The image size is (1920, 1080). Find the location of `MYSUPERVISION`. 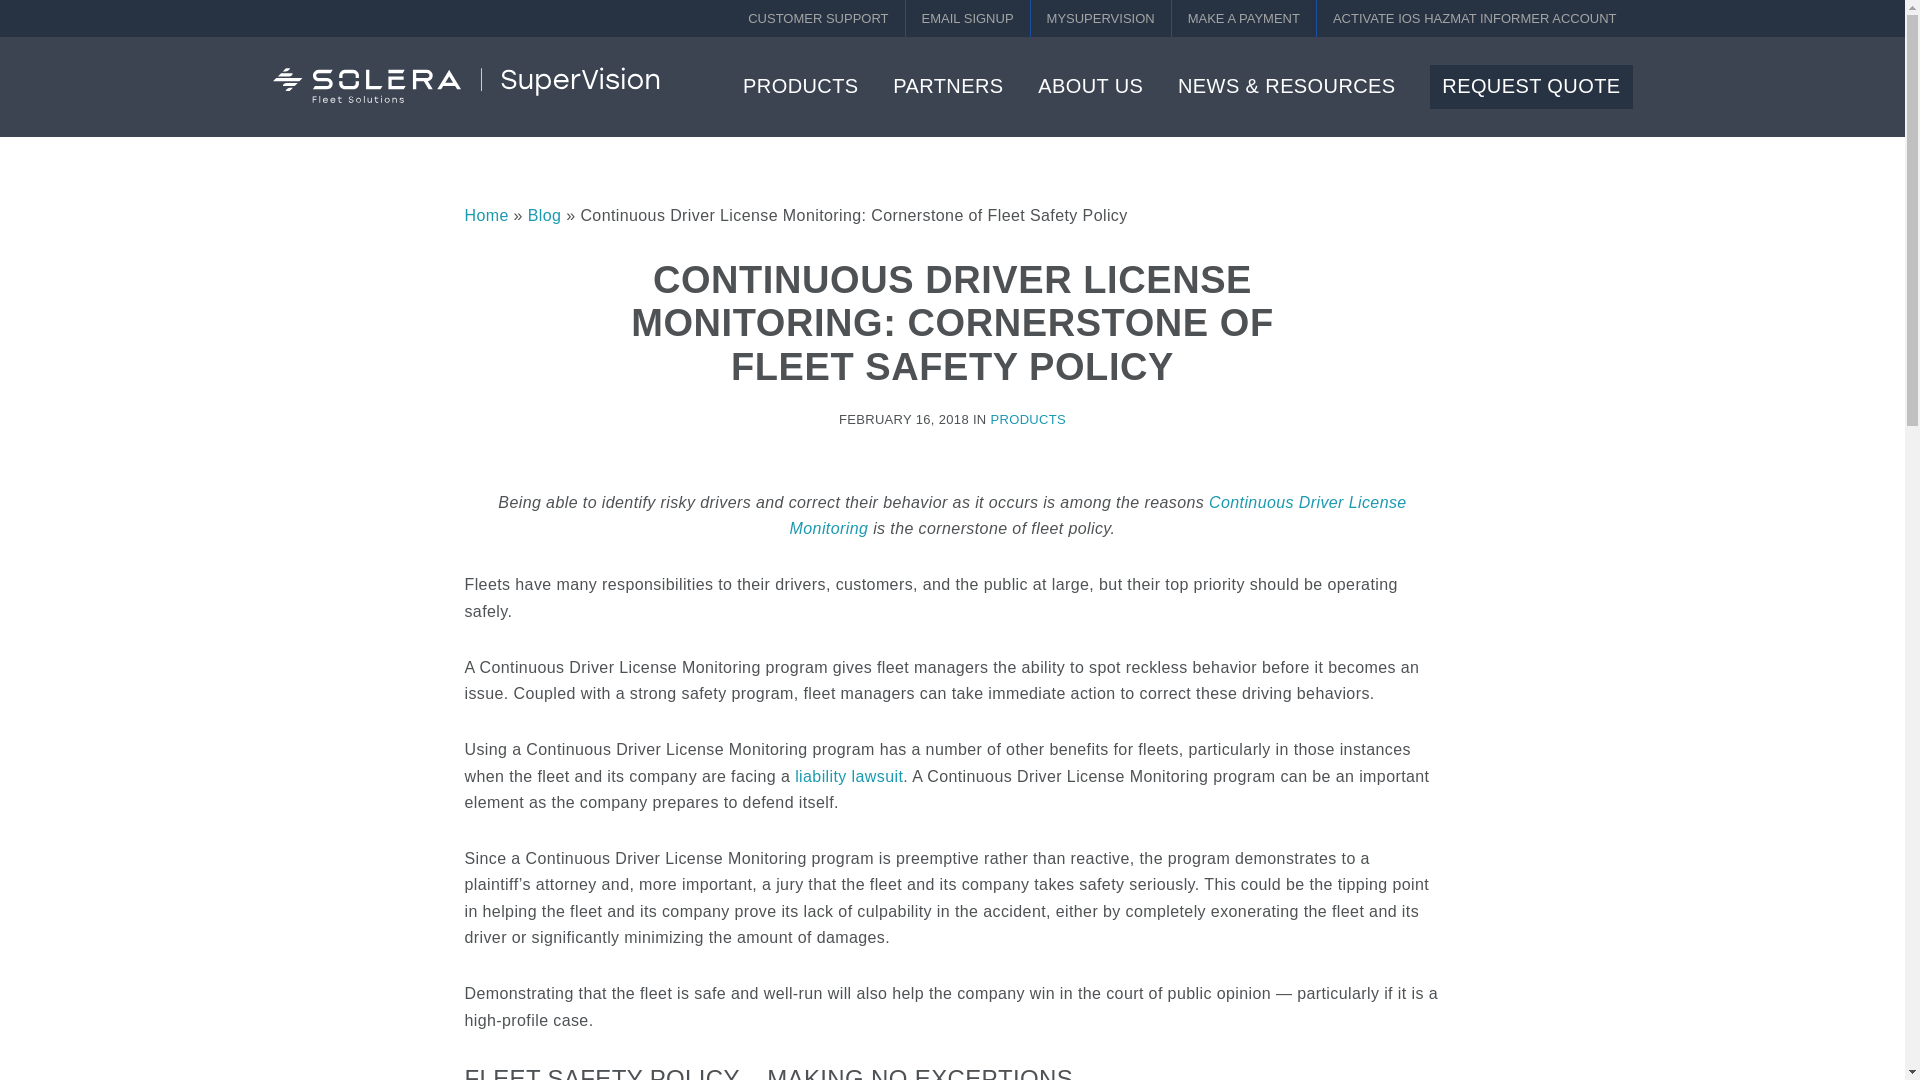

MYSUPERVISION is located at coordinates (1101, 18).